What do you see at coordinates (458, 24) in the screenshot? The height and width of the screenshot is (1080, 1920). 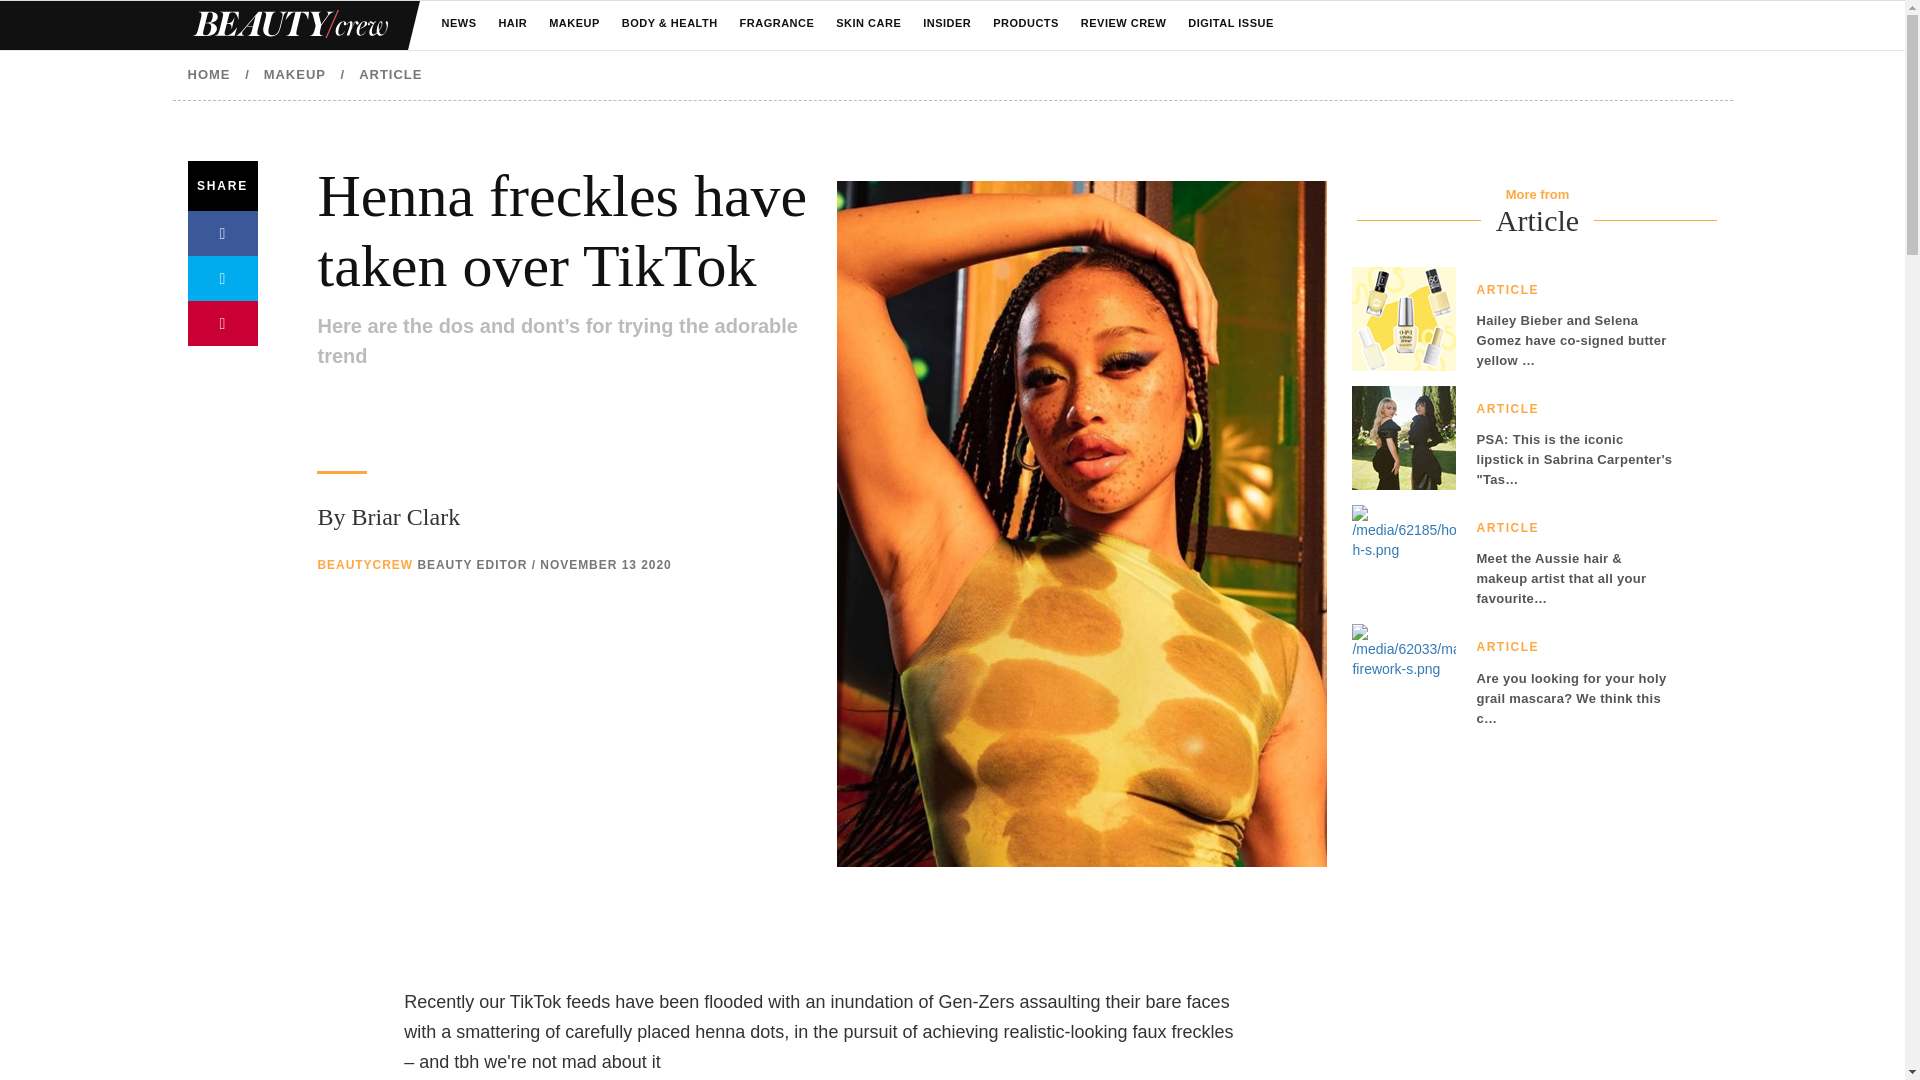 I see `NEWS` at bounding box center [458, 24].